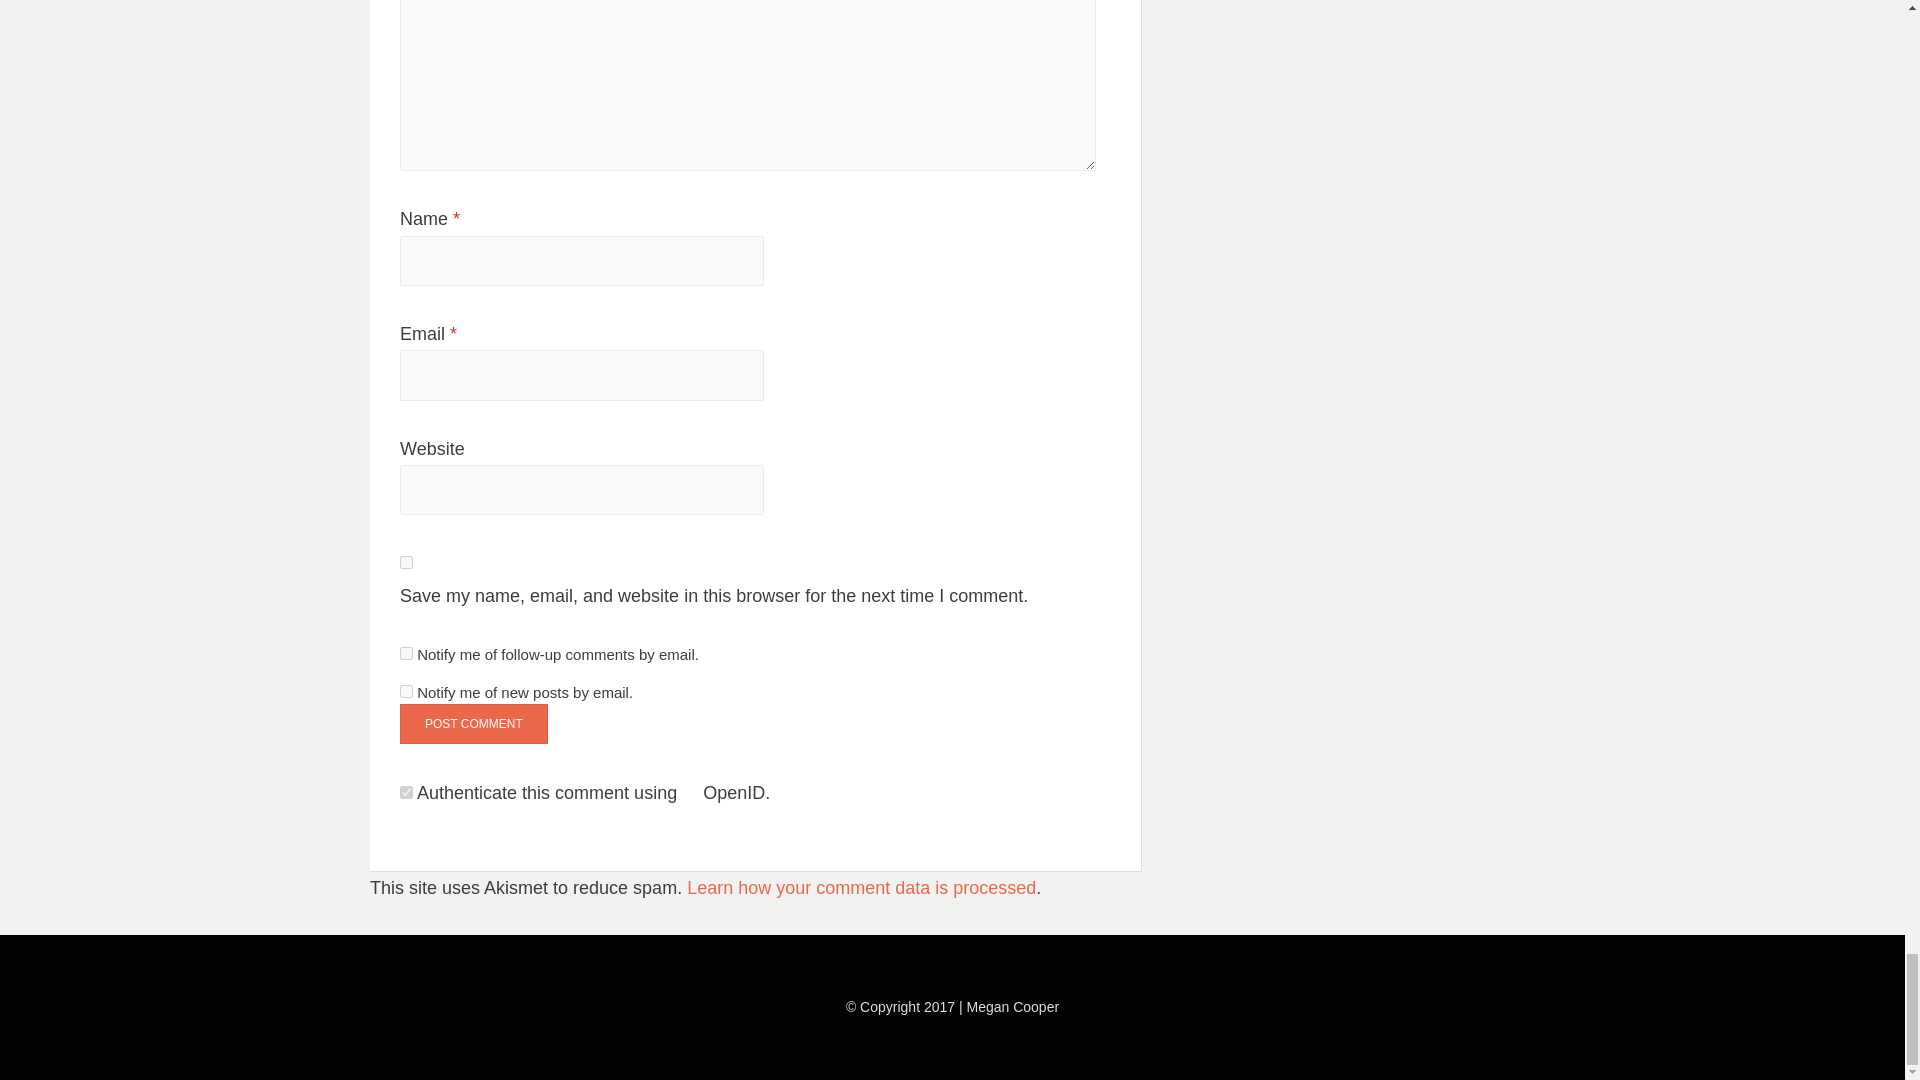  What do you see at coordinates (406, 690) in the screenshot?
I see `subscribe` at bounding box center [406, 690].